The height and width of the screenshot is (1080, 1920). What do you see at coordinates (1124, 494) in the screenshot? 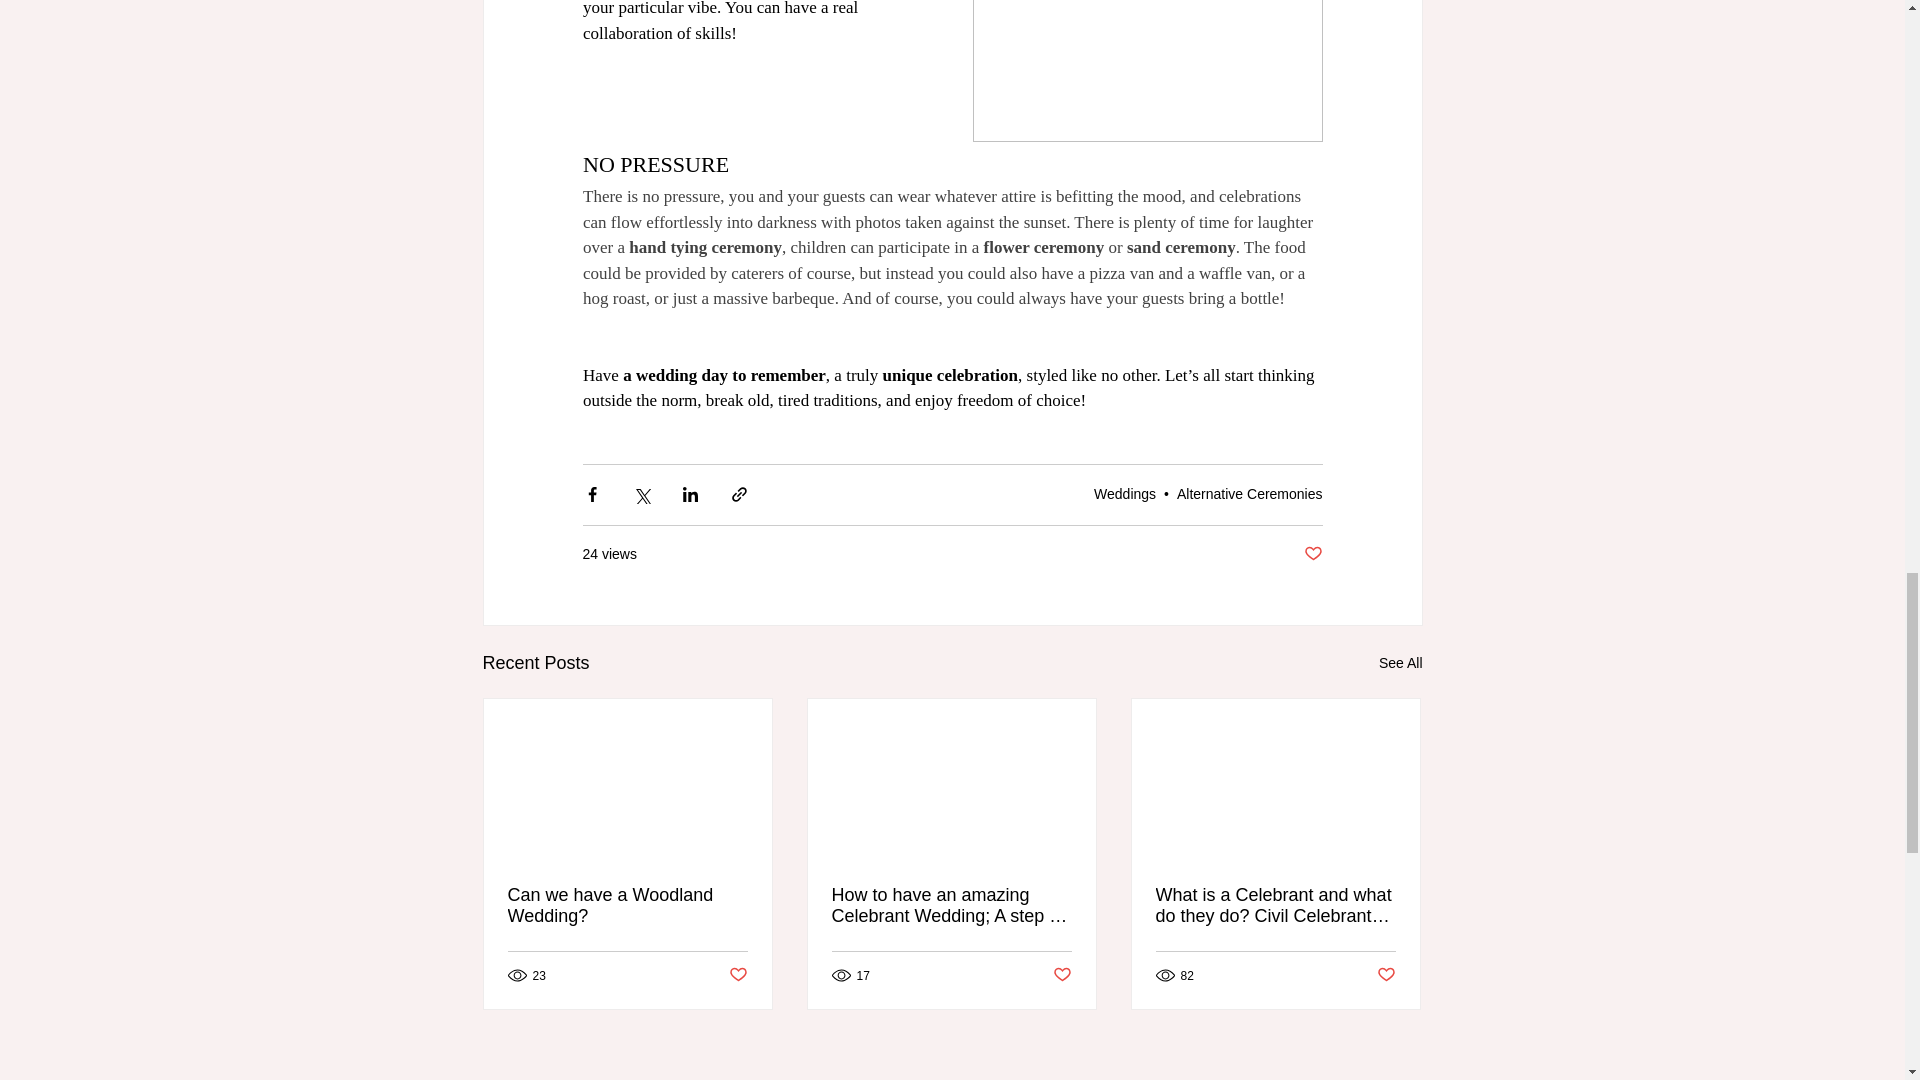
I see `Weddings` at bounding box center [1124, 494].